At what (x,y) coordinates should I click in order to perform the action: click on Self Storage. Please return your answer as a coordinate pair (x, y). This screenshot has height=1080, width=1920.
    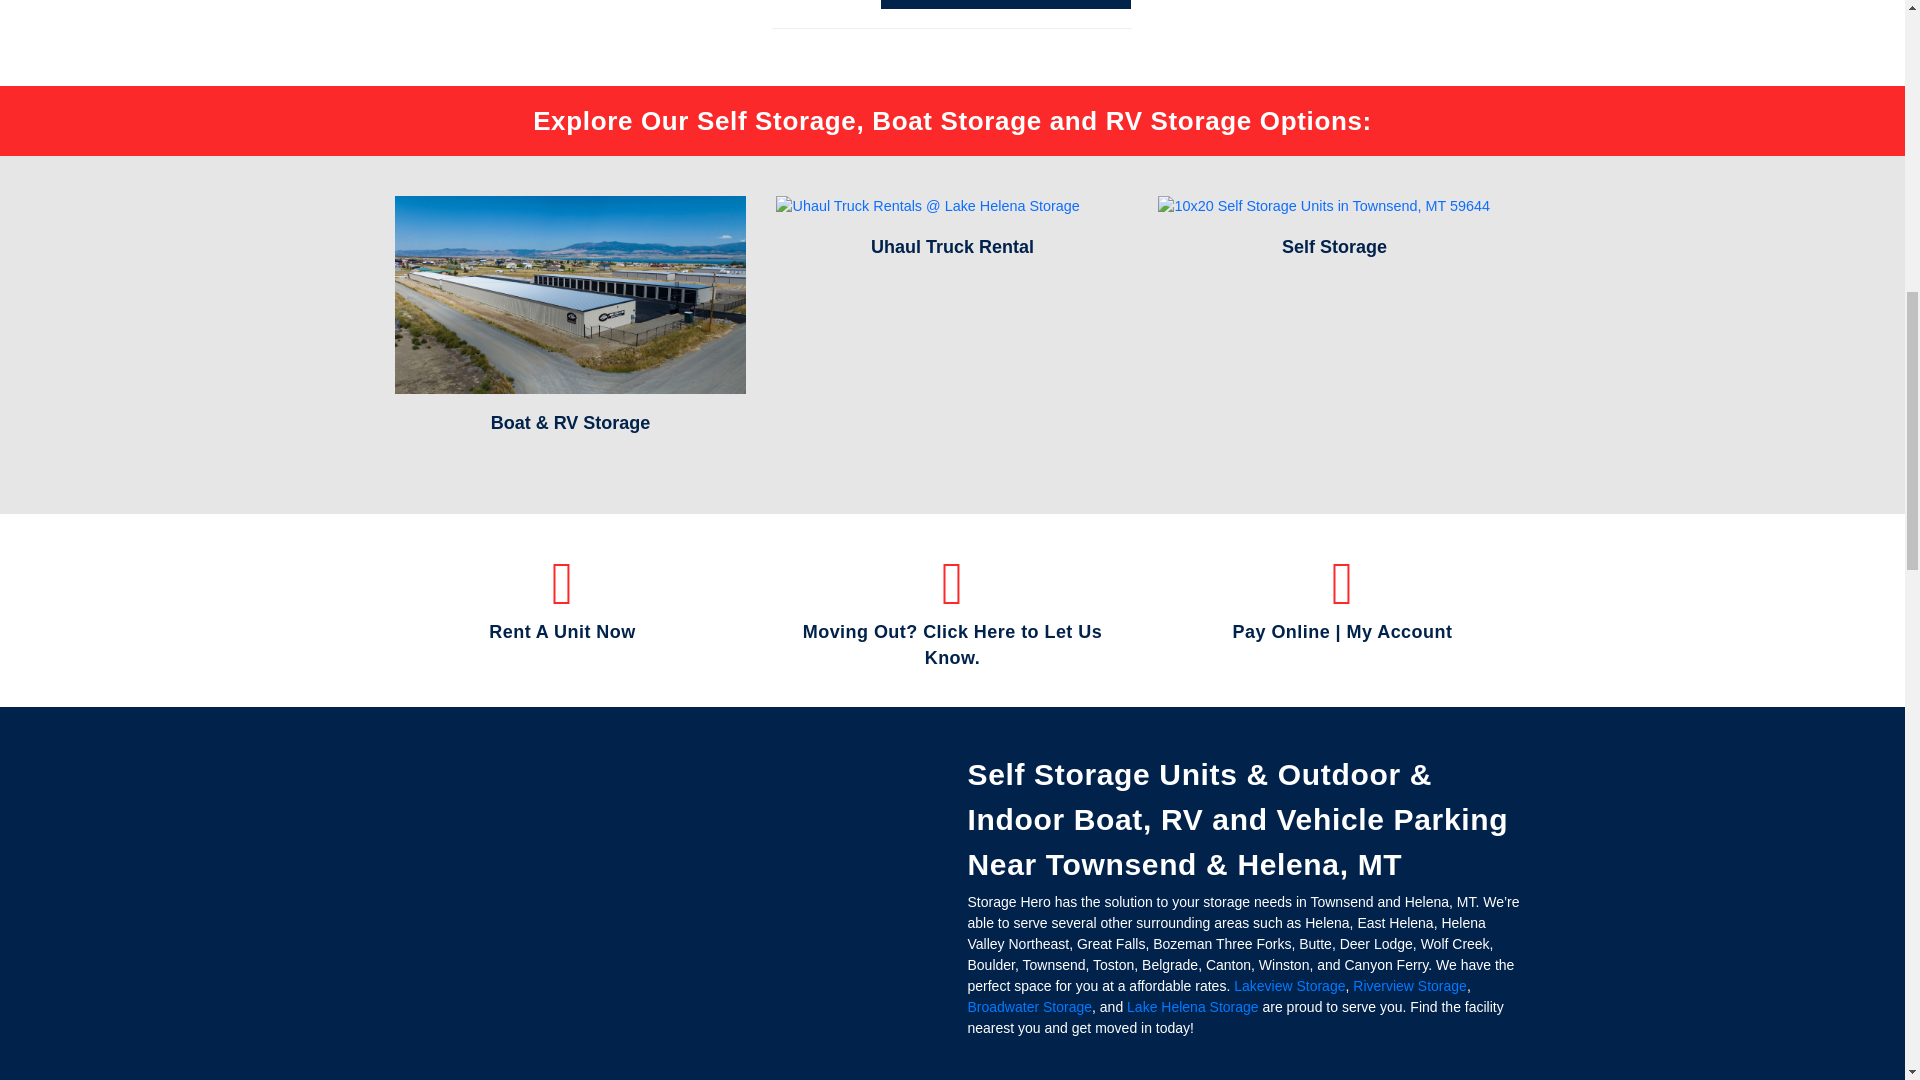
    Looking at the image, I should click on (1334, 246).